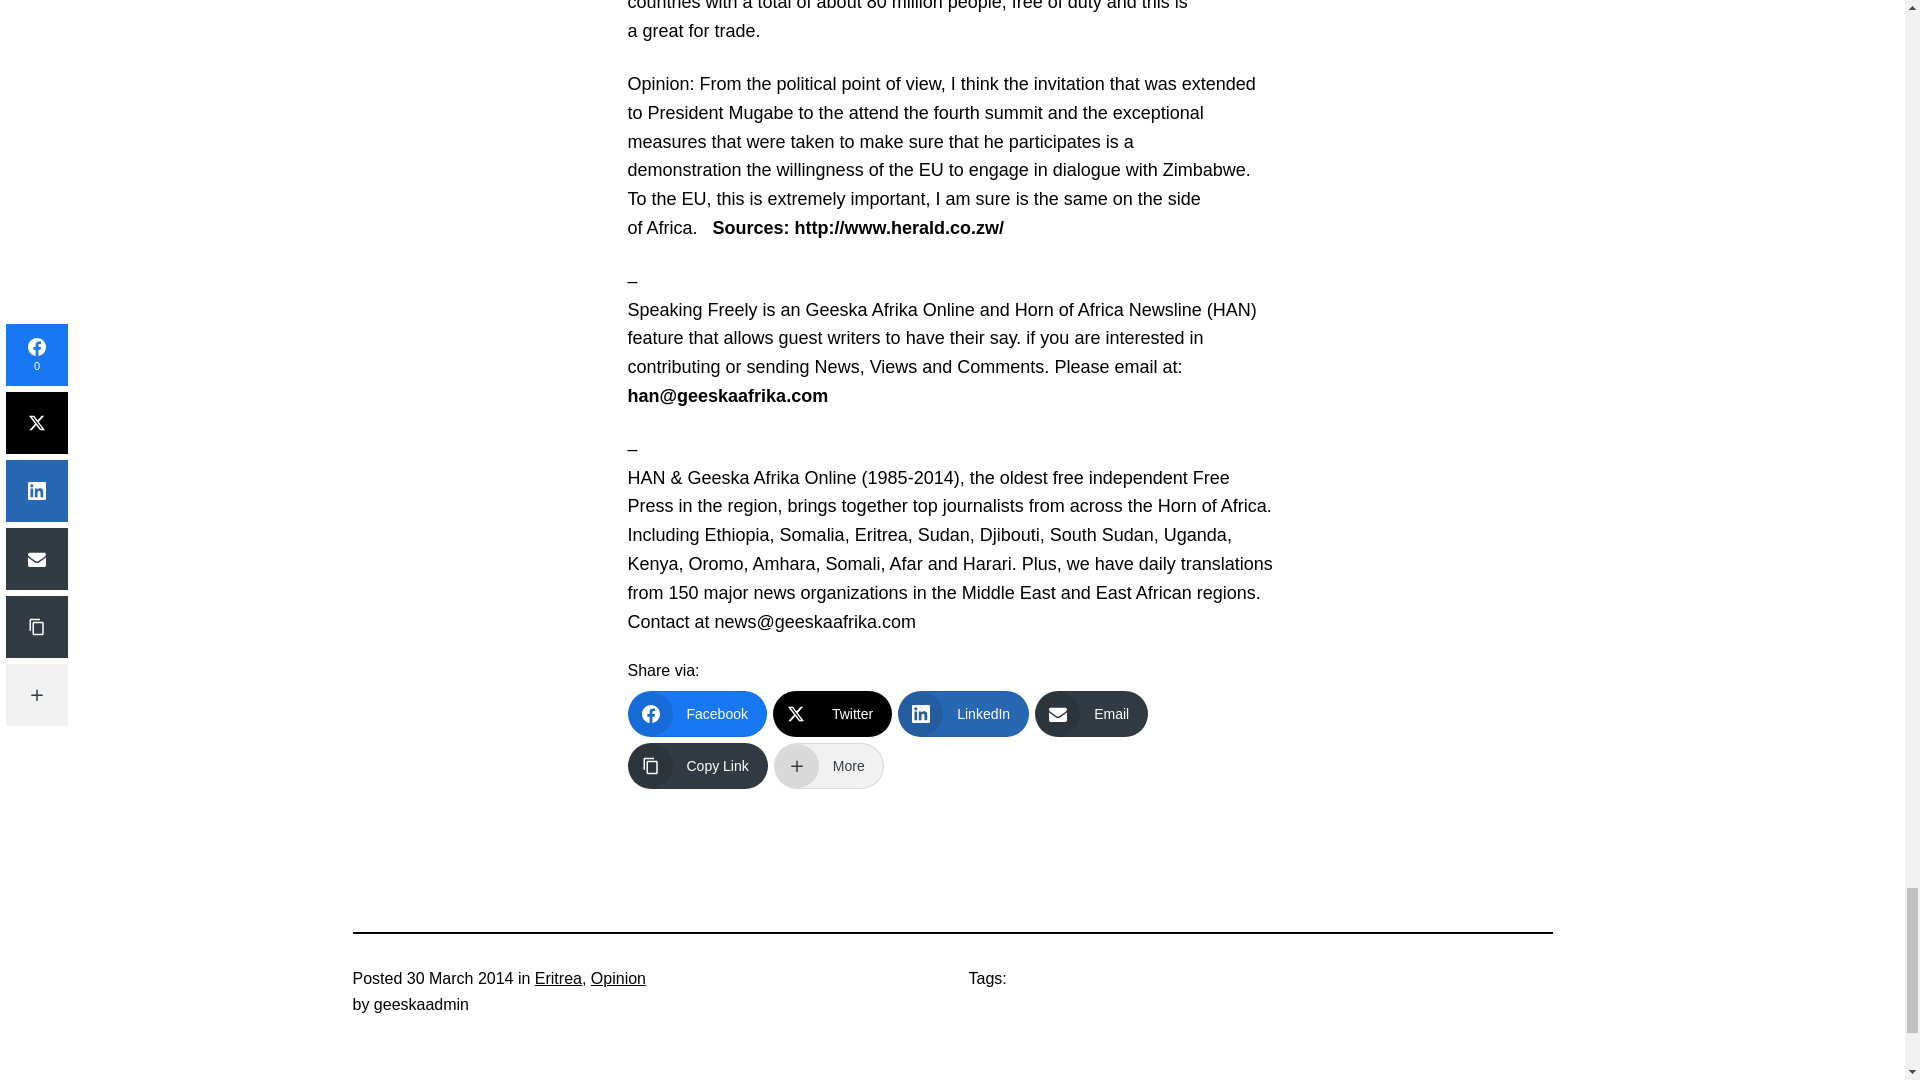  I want to click on Facebook, so click(696, 714).